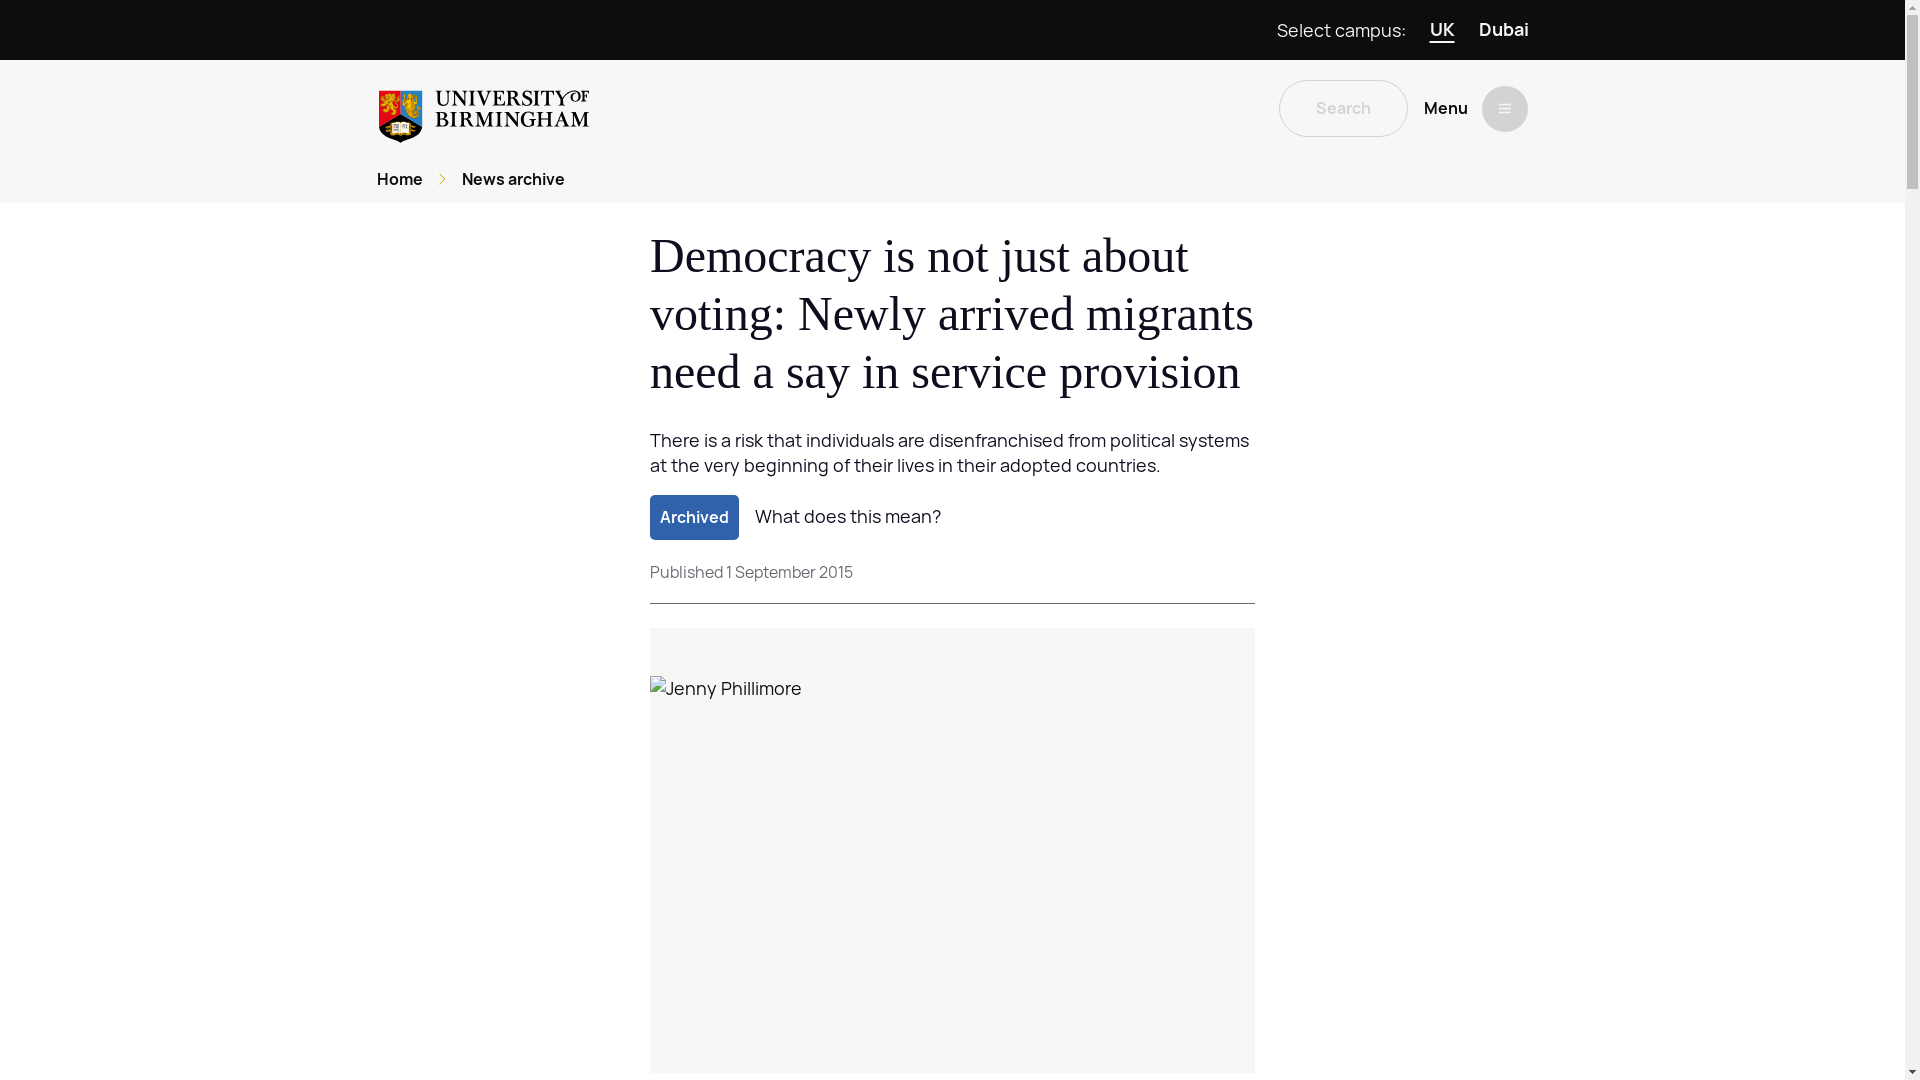  What do you see at coordinates (1342, 108) in the screenshot?
I see `Search` at bounding box center [1342, 108].